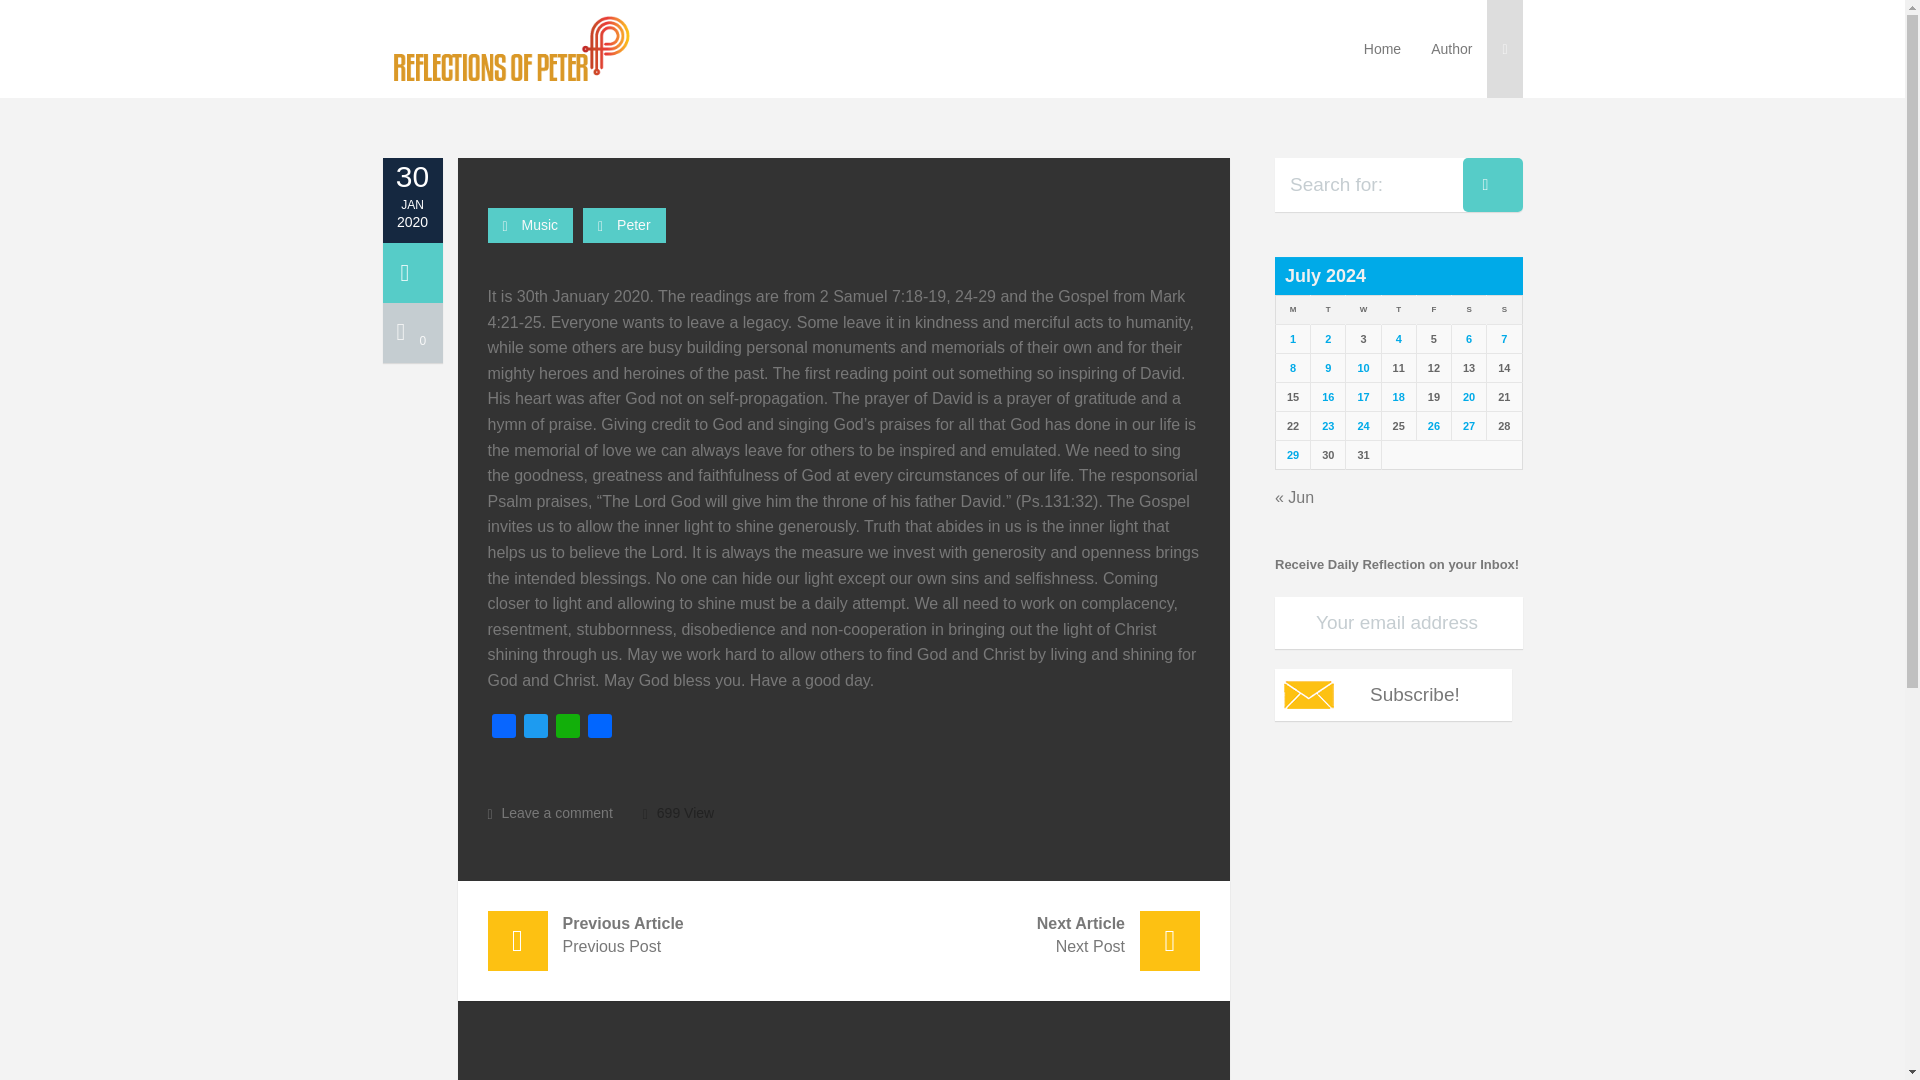  What do you see at coordinates (1399, 396) in the screenshot?
I see `18` at bounding box center [1399, 396].